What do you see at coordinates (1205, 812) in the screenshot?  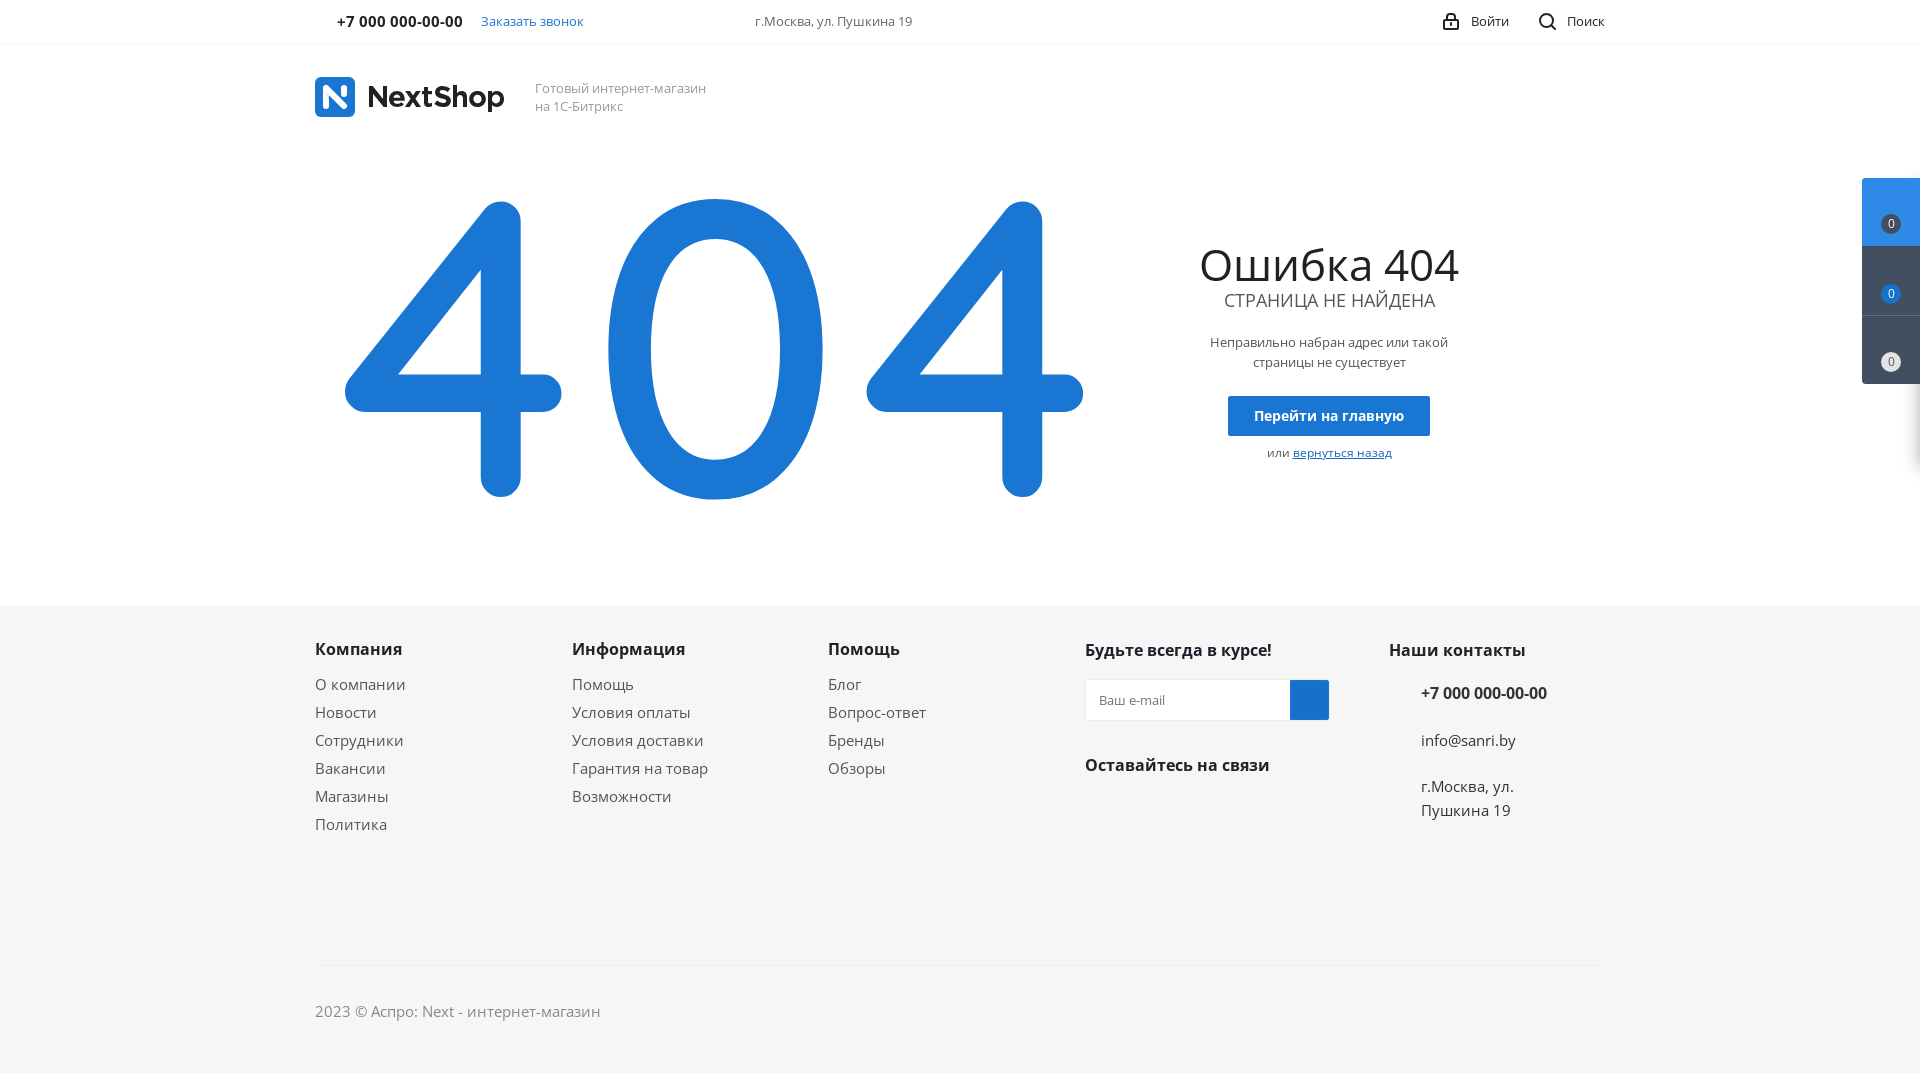 I see `Twitter` at bounding box center [1205, 812].